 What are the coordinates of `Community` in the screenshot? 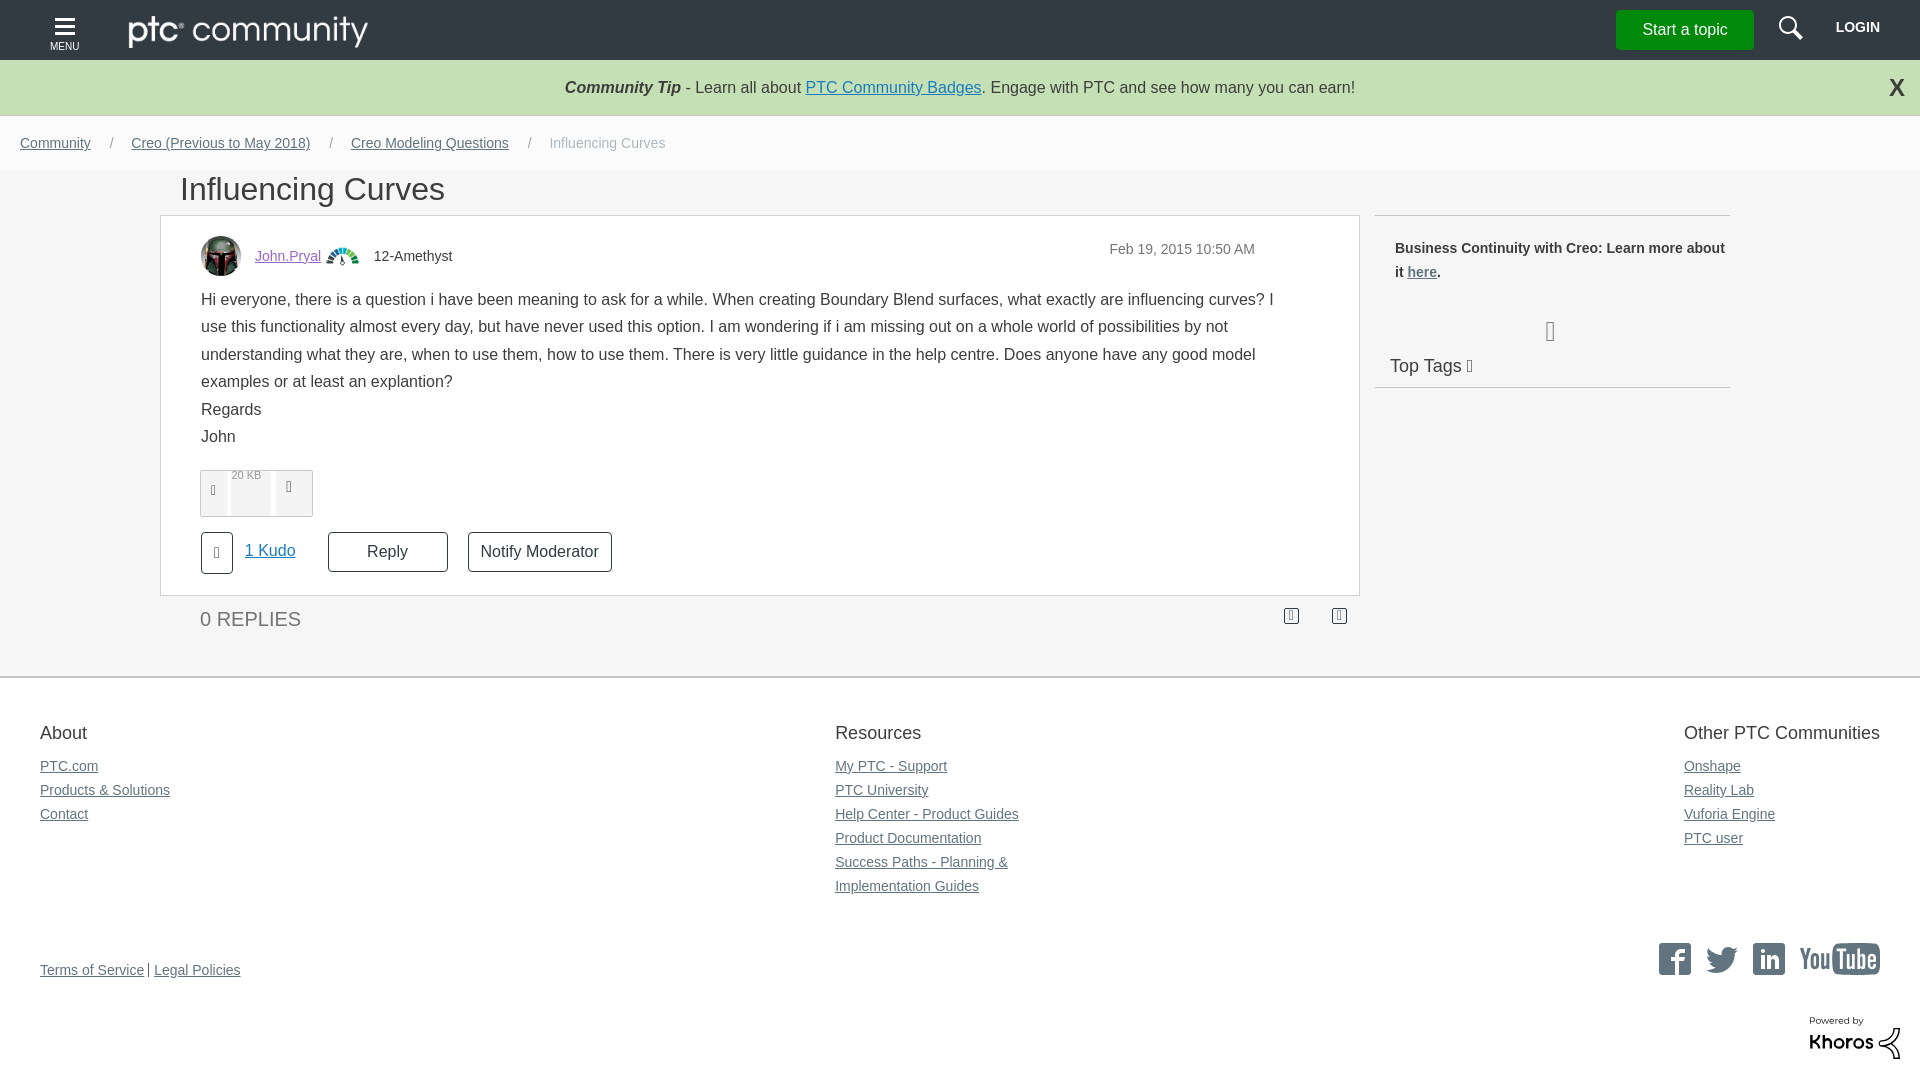 It's located at (55, 143).